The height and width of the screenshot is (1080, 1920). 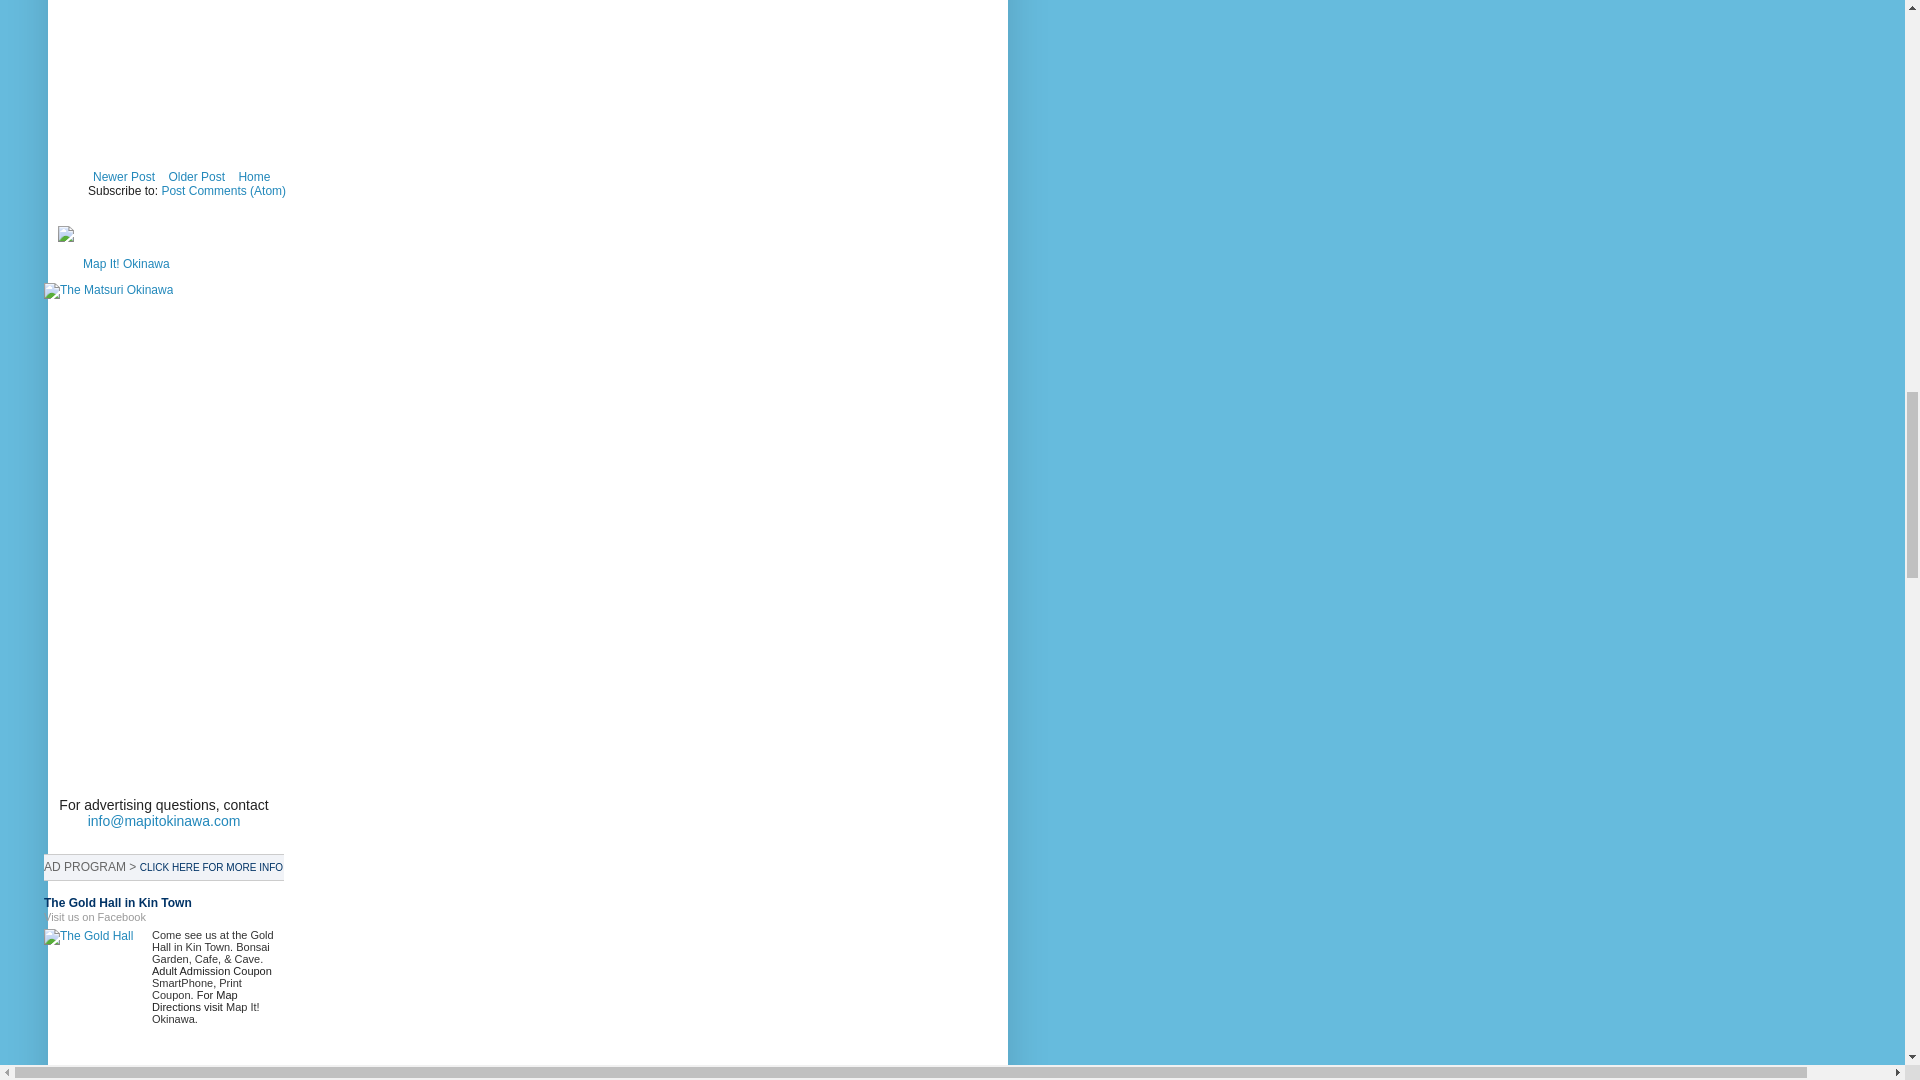 What do you see at coordinates (124, 177) in the screenshot?
I see `Newer Post` at bounding box center [124, 177].